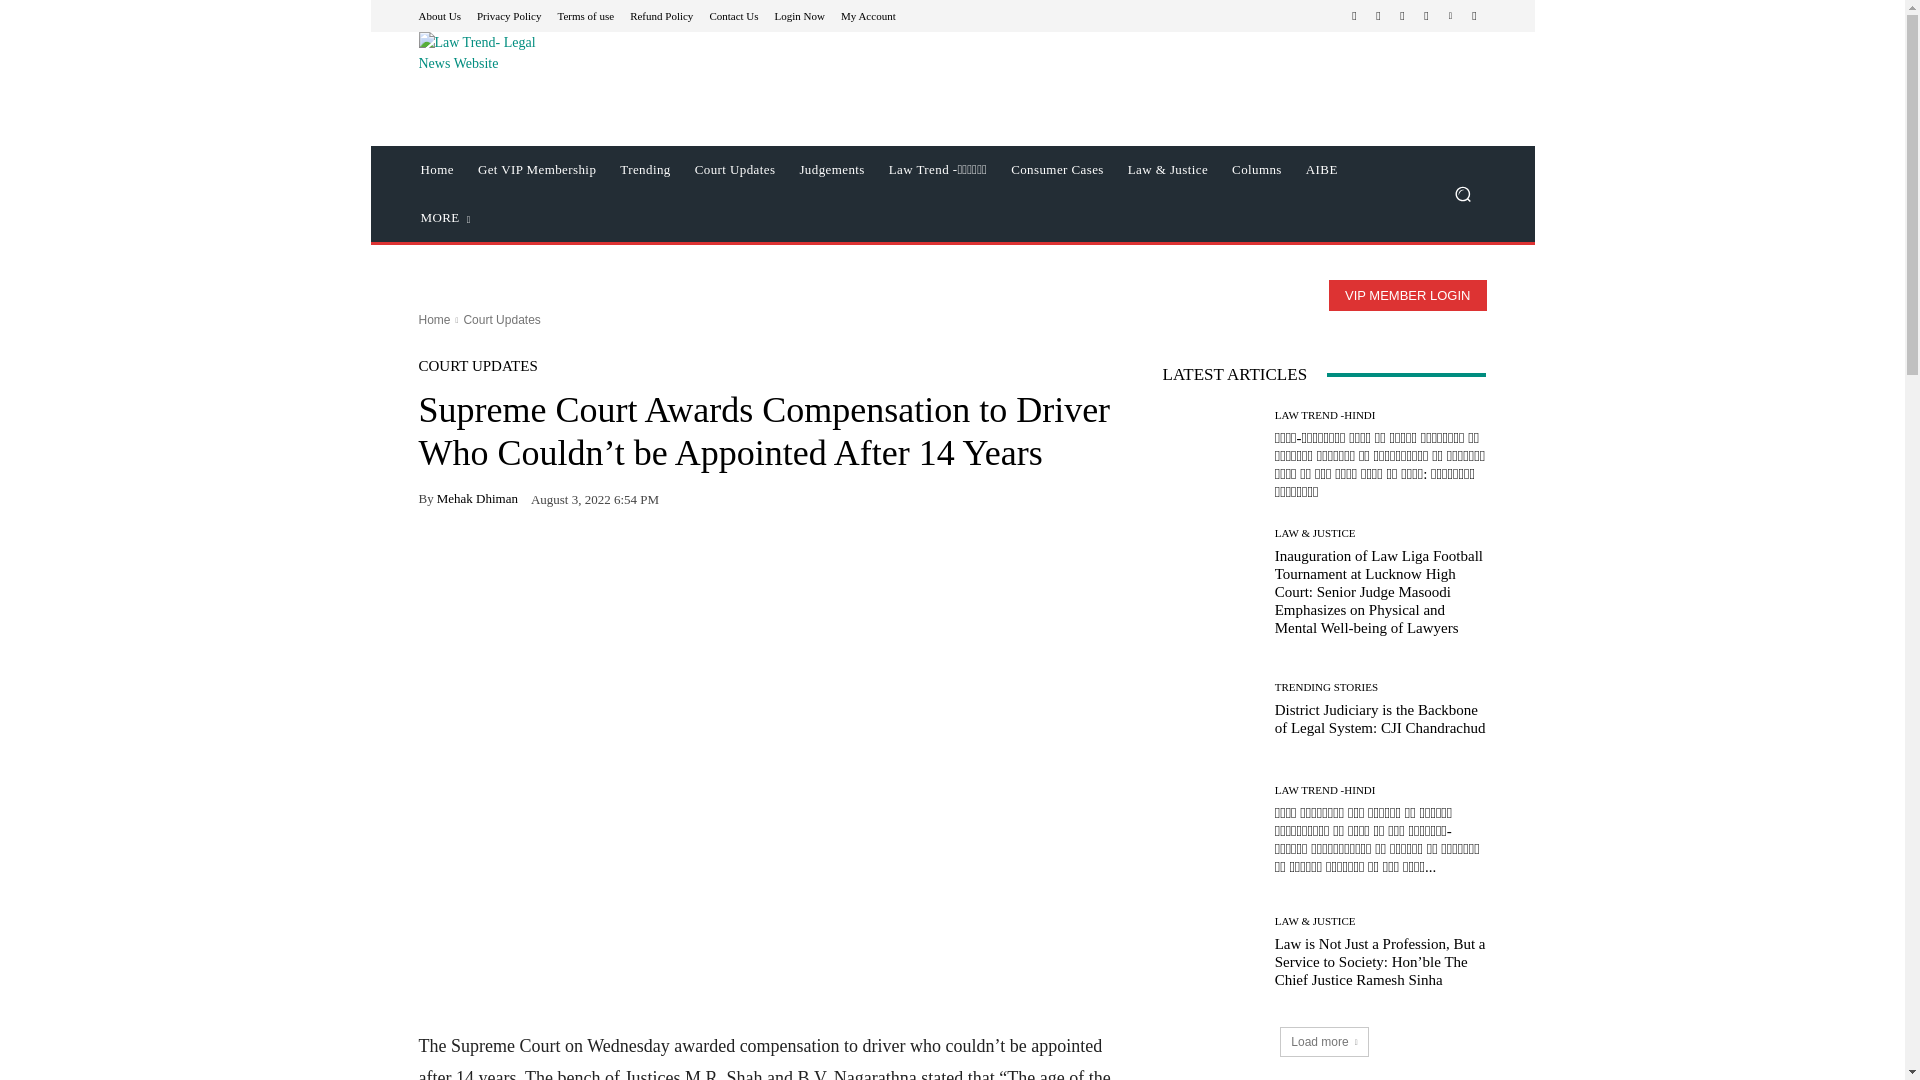 The height and width of the screenshot is (1080, 1920). I want to click on Privacy Policy, so click(508, 14).